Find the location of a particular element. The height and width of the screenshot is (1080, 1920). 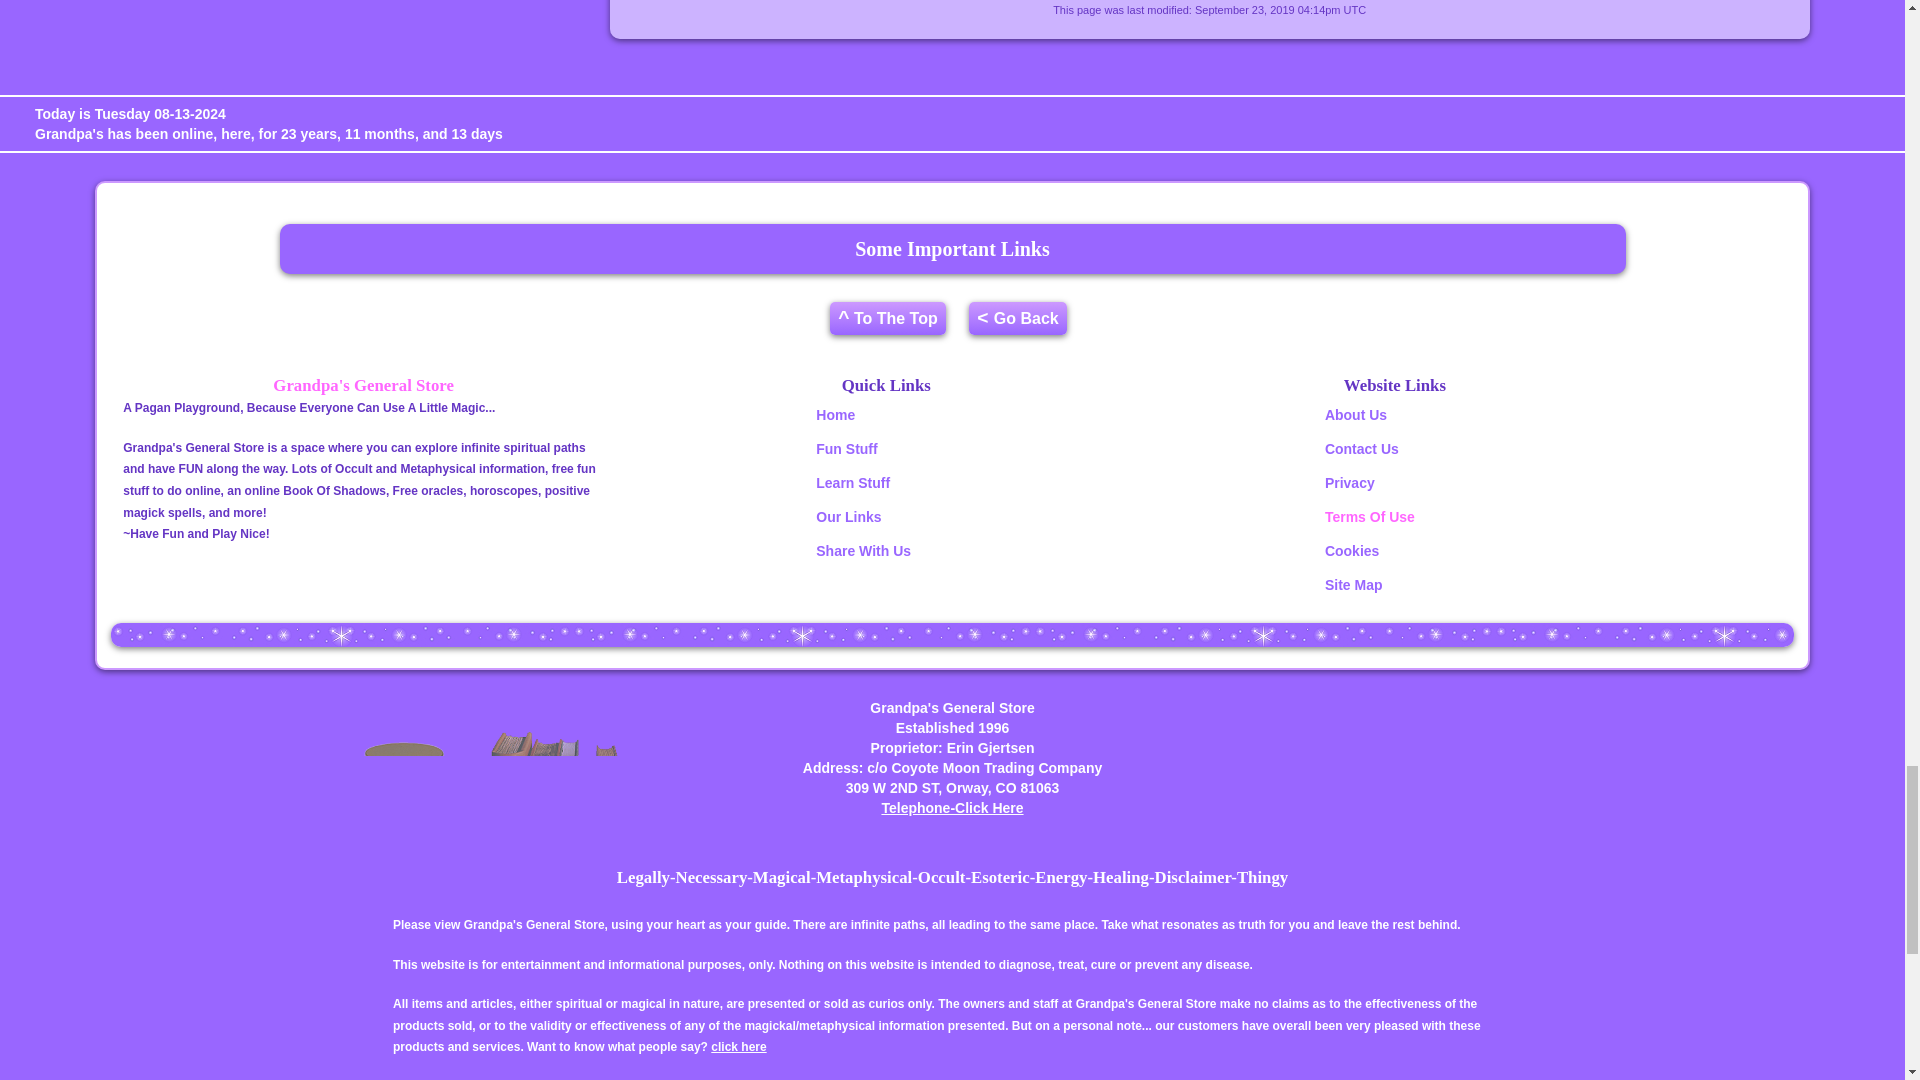

About Your Privacy is located at coordinates (1349, 483).